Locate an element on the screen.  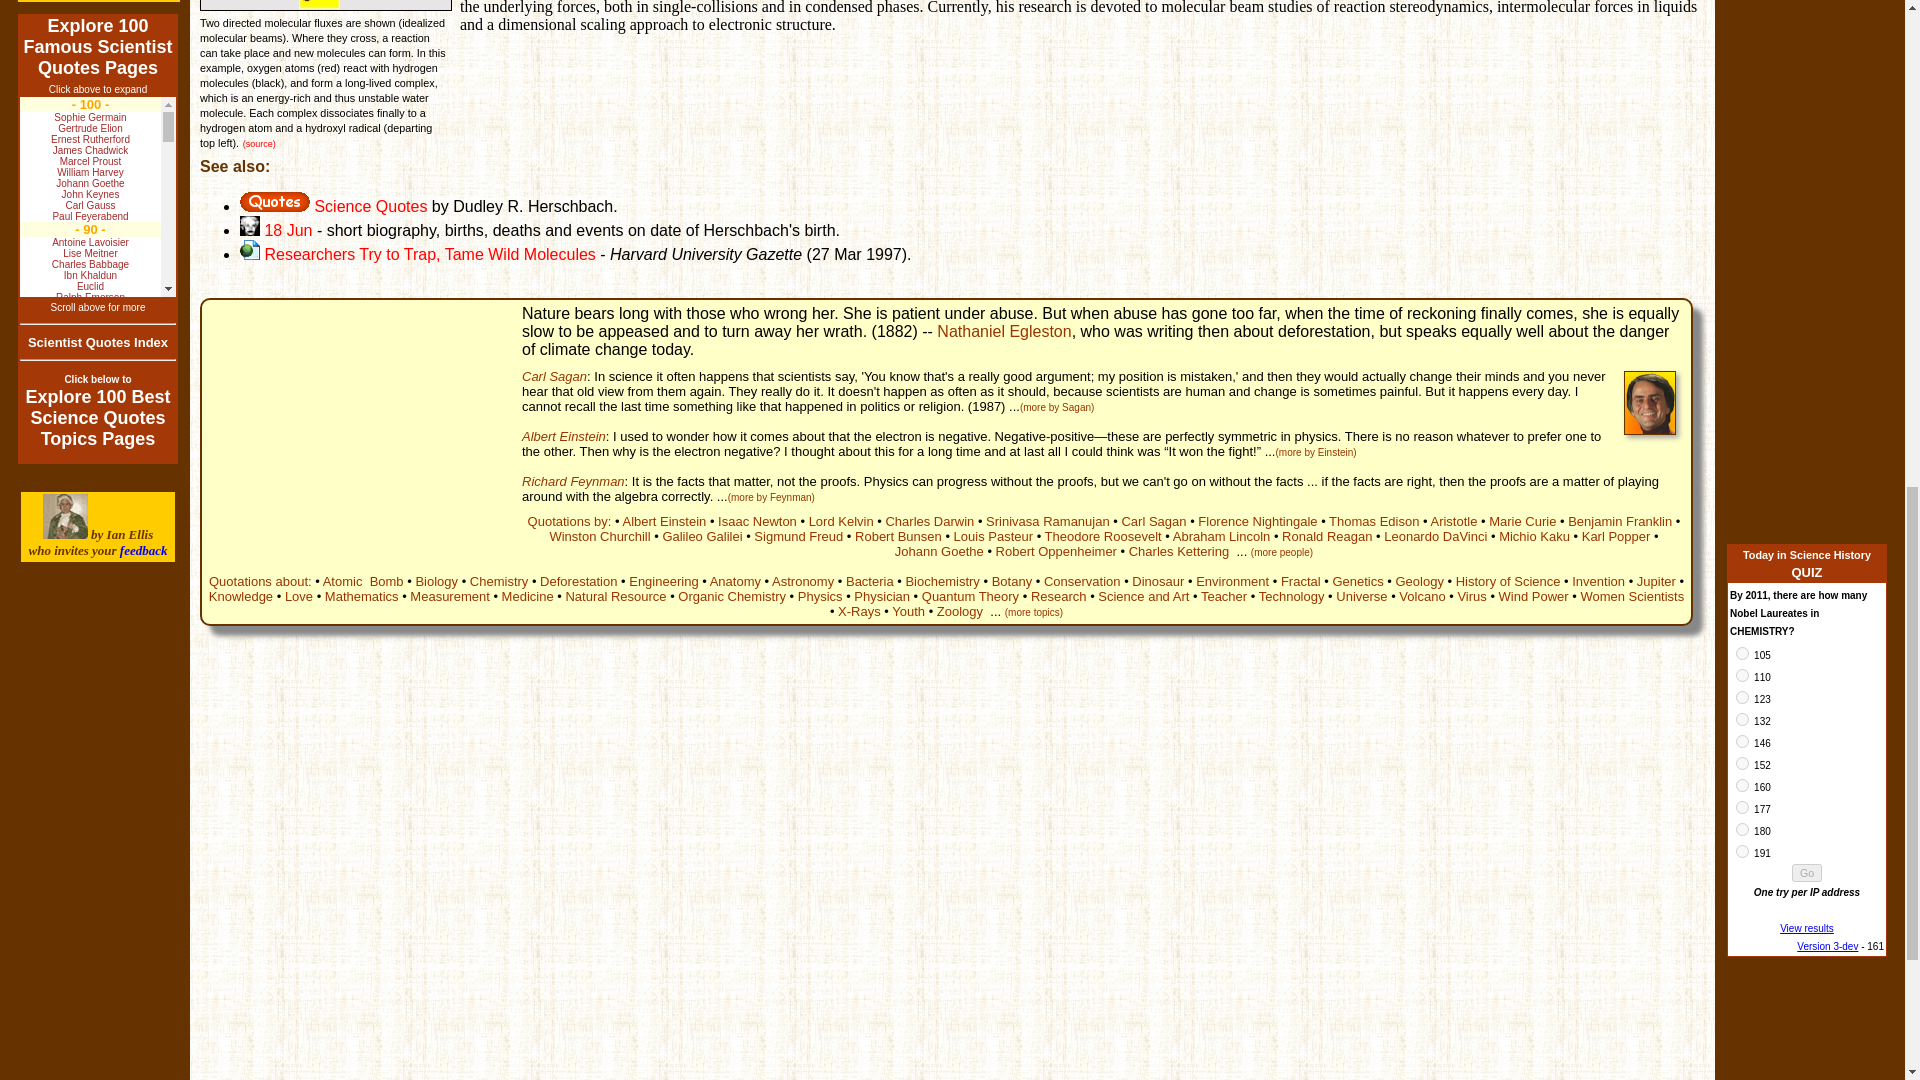
Richard Feynman is located at coordinates (574, 482).